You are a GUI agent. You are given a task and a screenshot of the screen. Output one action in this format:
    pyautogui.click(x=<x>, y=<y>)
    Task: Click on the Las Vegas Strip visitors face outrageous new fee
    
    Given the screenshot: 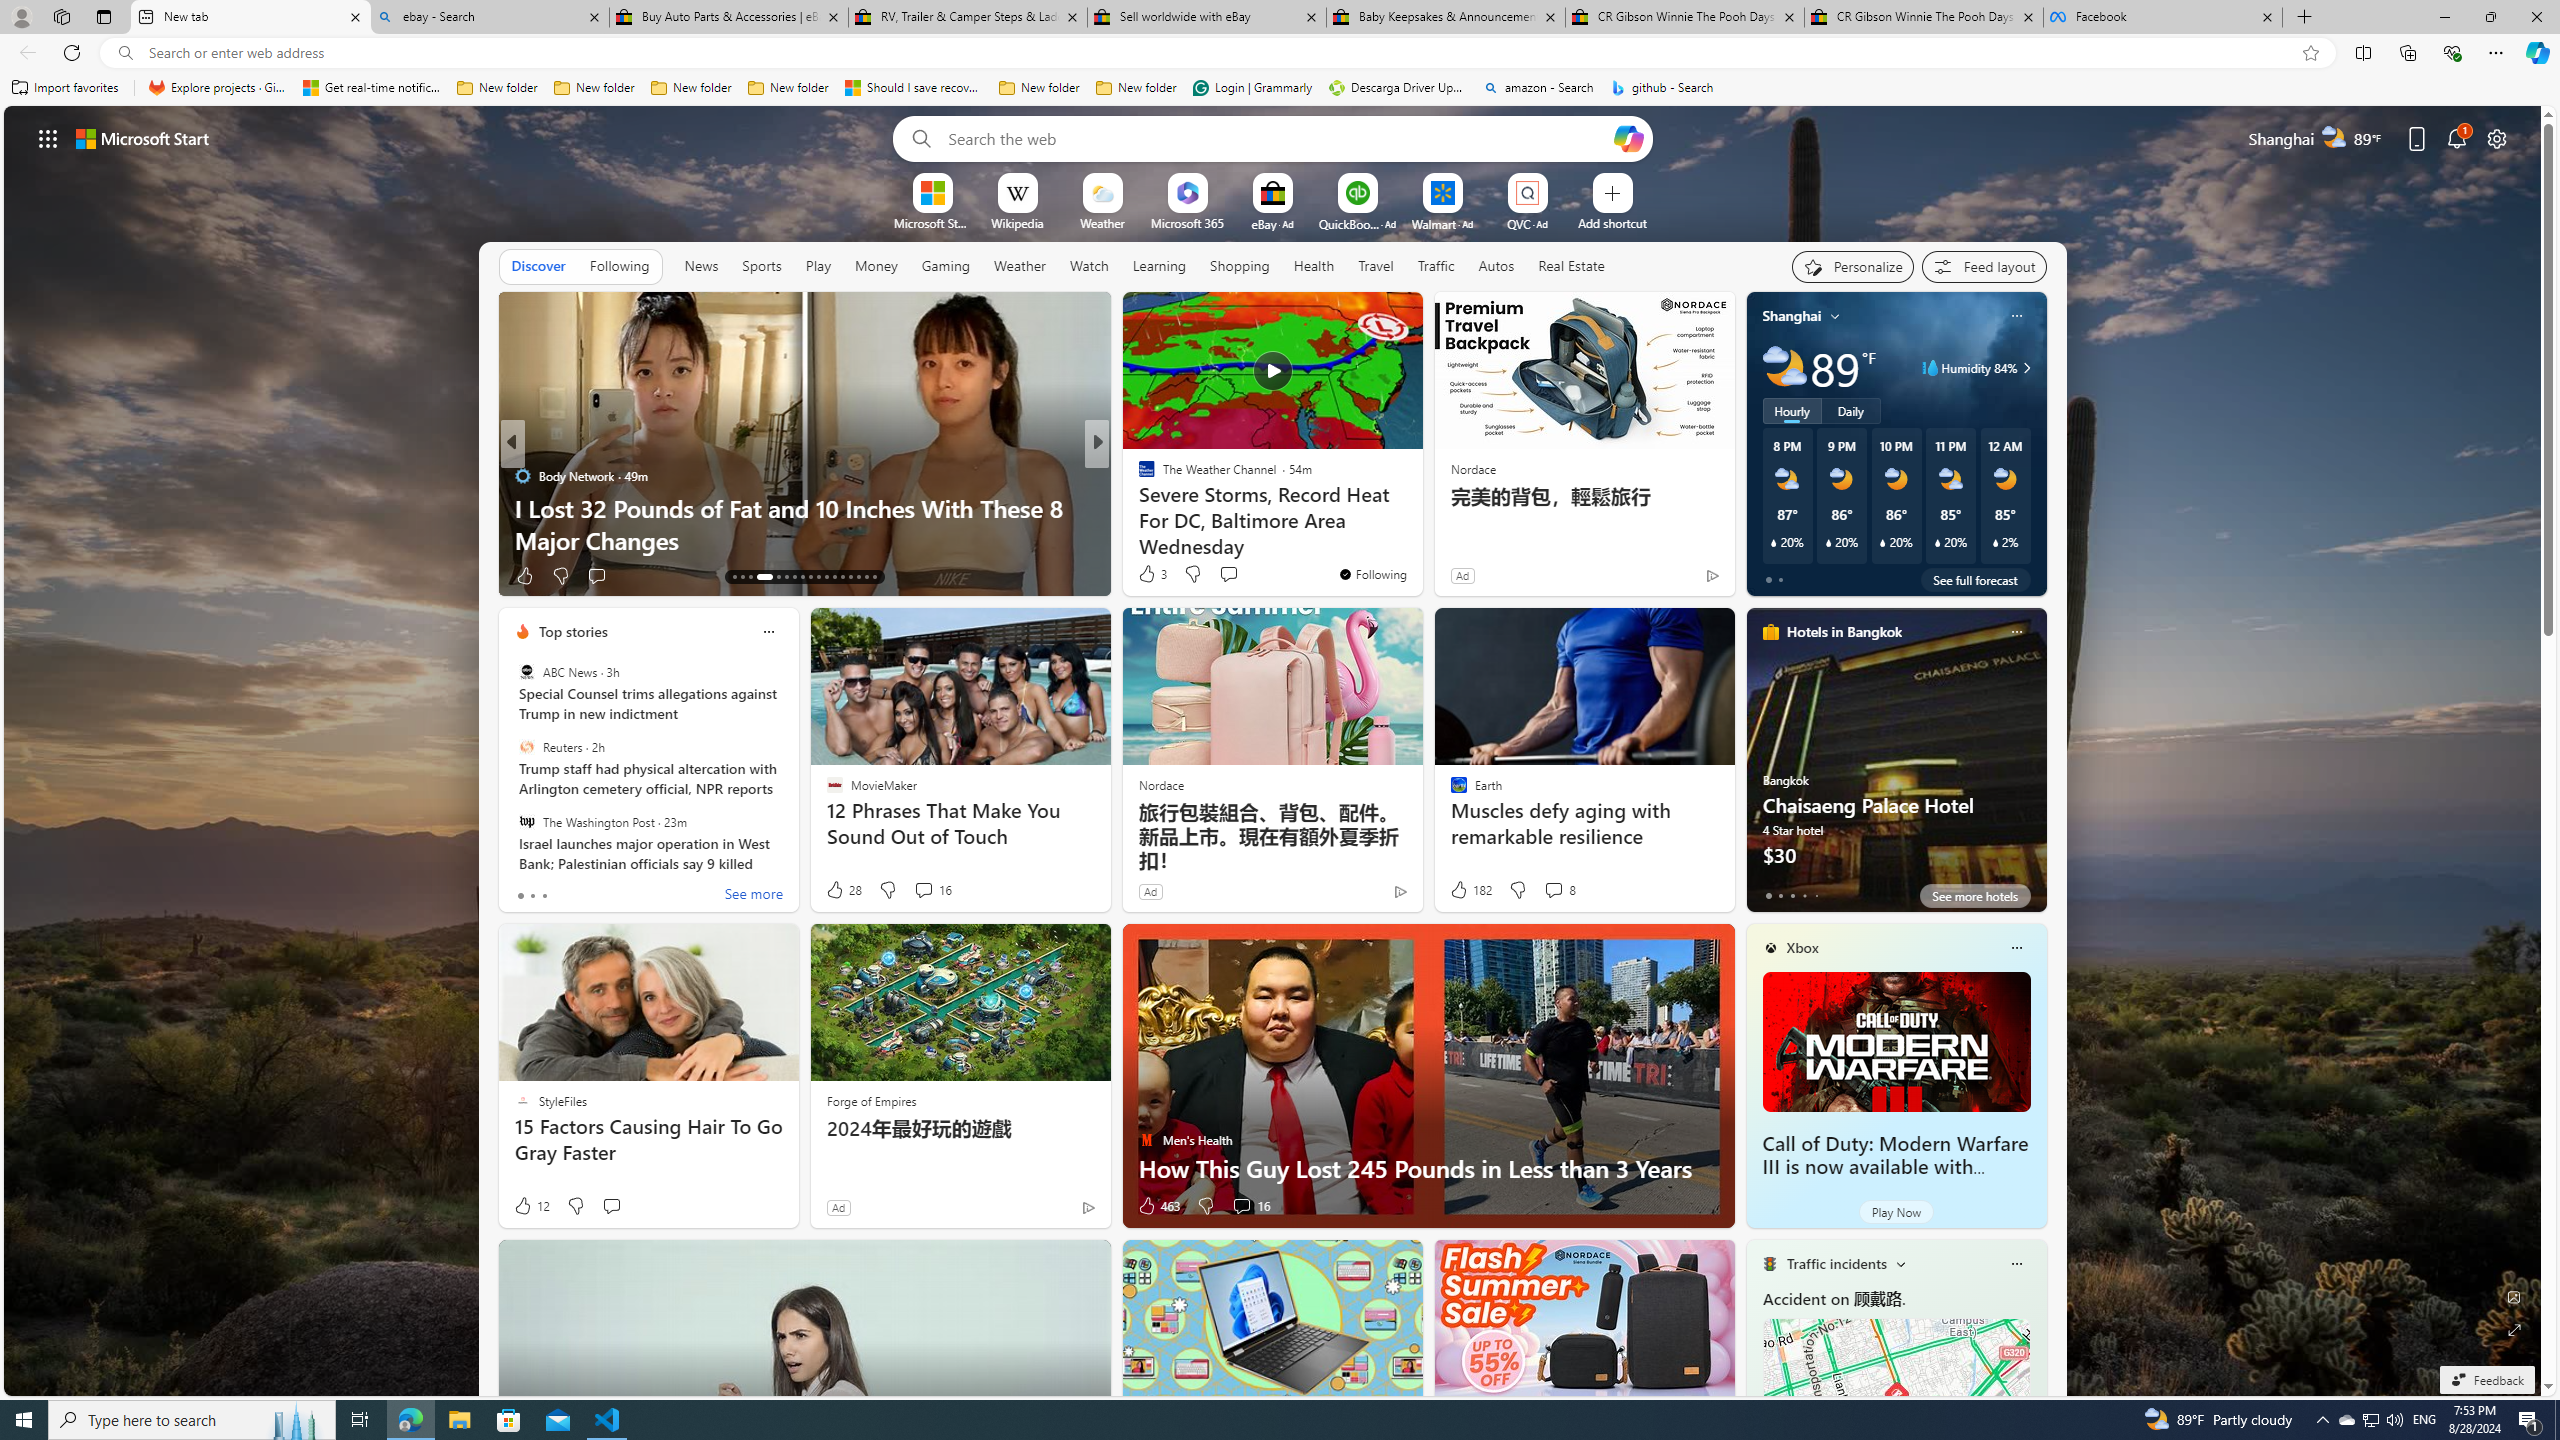 What is the action you would take?
    pyautogui.click(x=1419, y=540)
    